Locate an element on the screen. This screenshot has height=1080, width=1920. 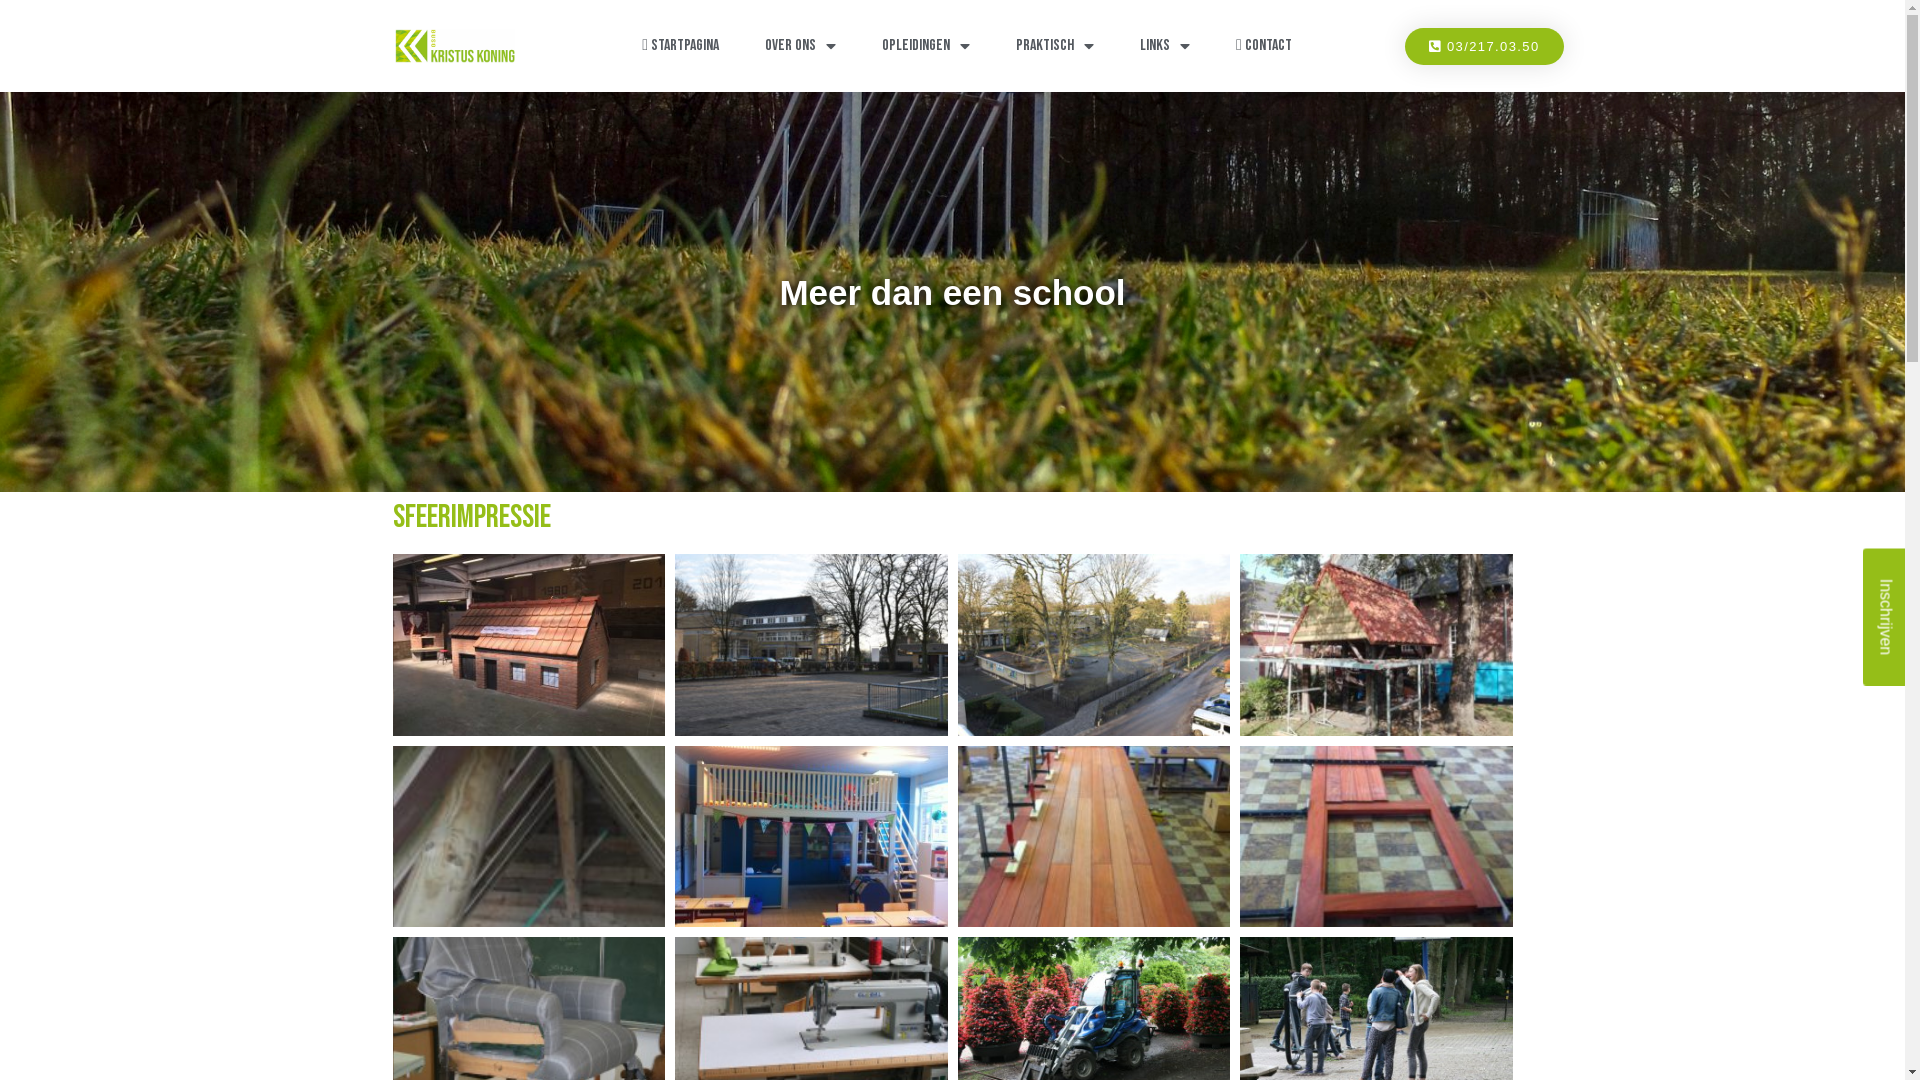
Links is located at coordinates (1165, 46).